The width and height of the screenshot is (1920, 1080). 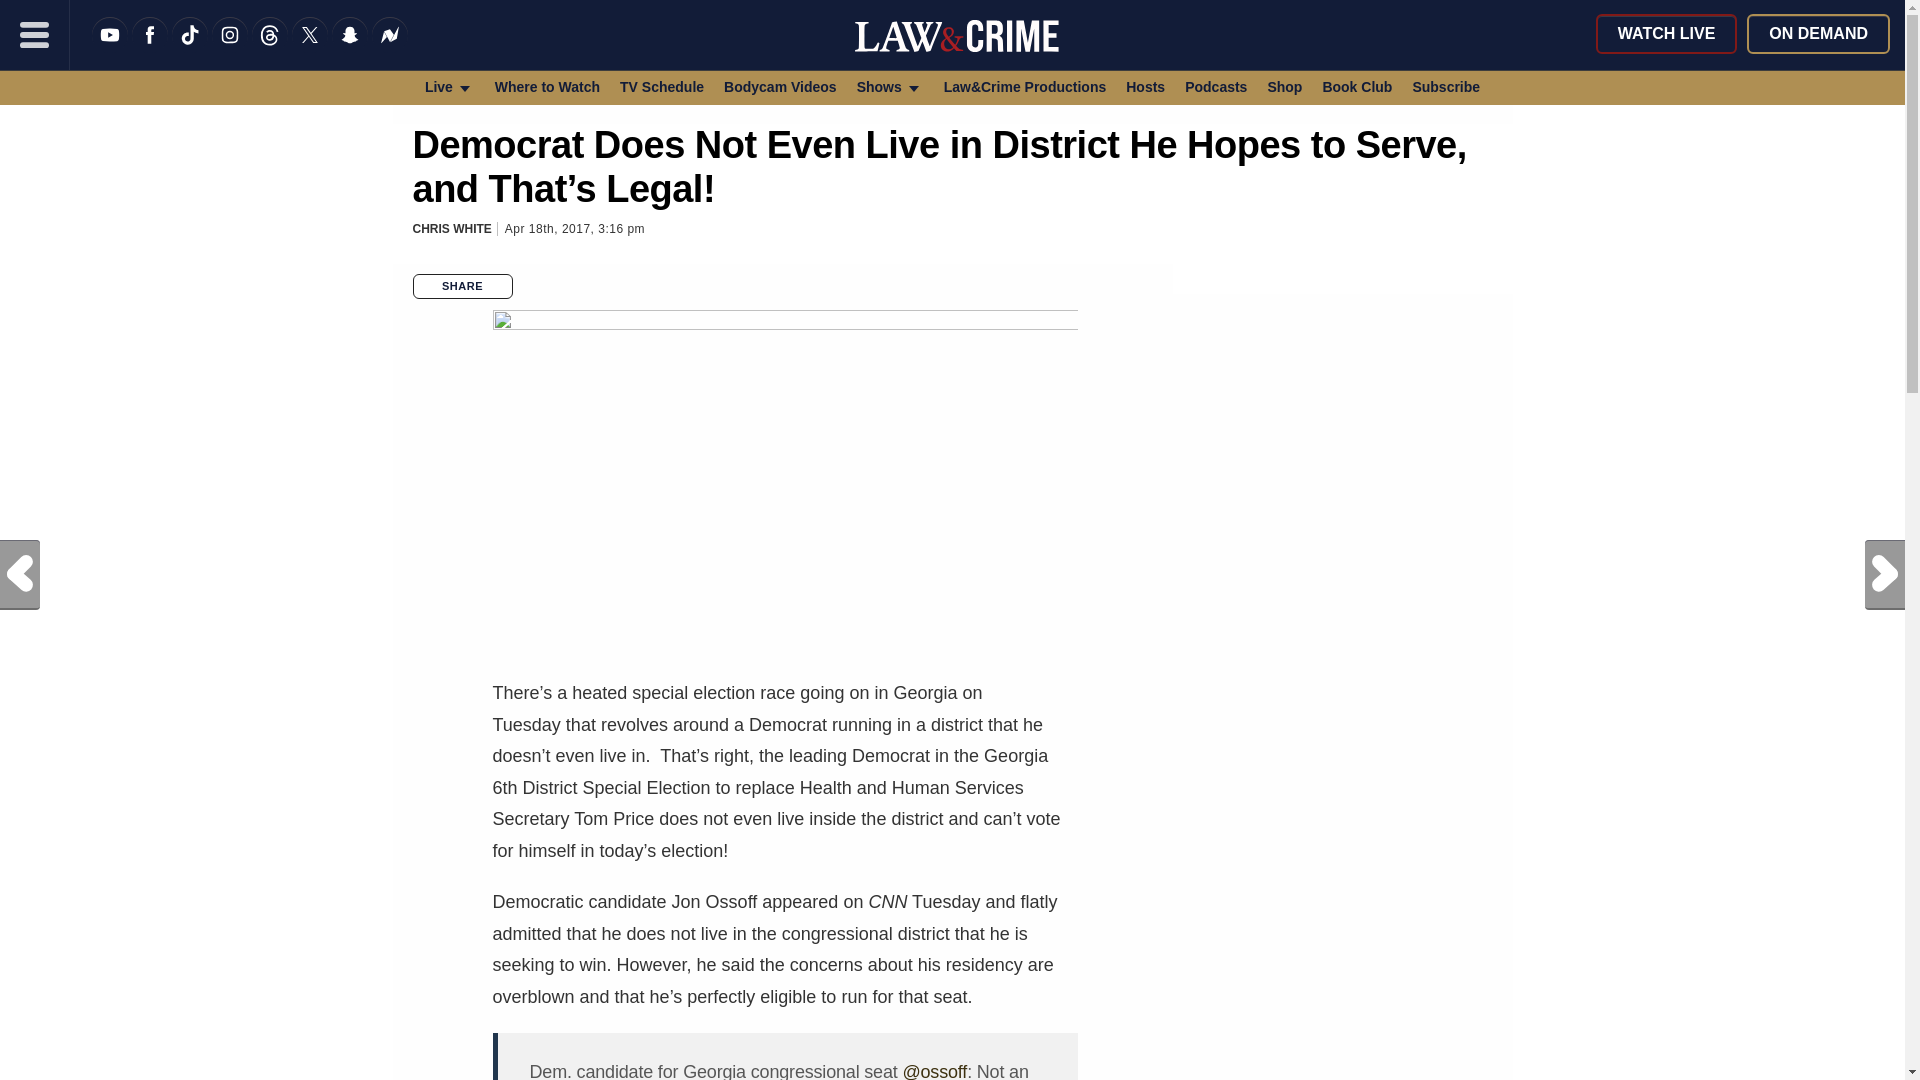 I want to click on TikTok, so click(x=190, y=47).